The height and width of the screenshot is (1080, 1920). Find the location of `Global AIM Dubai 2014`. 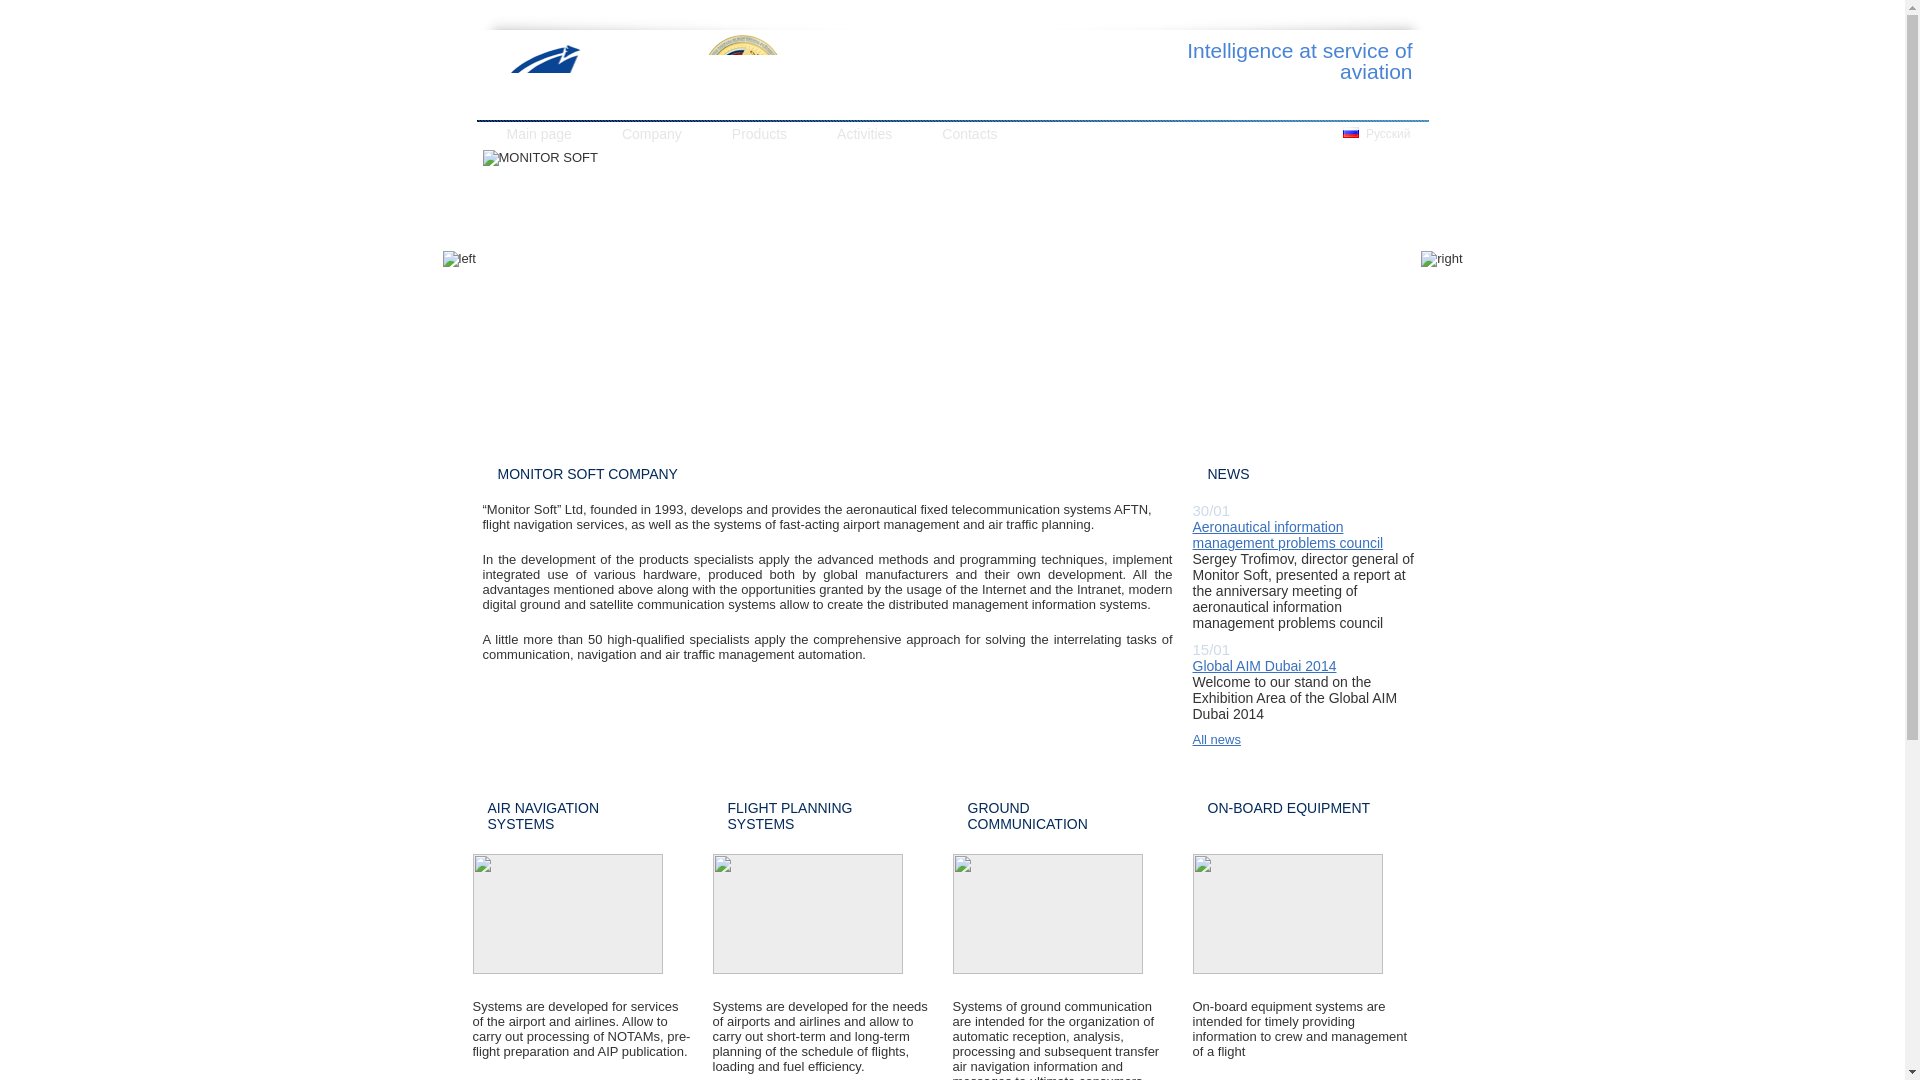

Global AIM Dubai 2014 is located at coordinates (1264, 665).